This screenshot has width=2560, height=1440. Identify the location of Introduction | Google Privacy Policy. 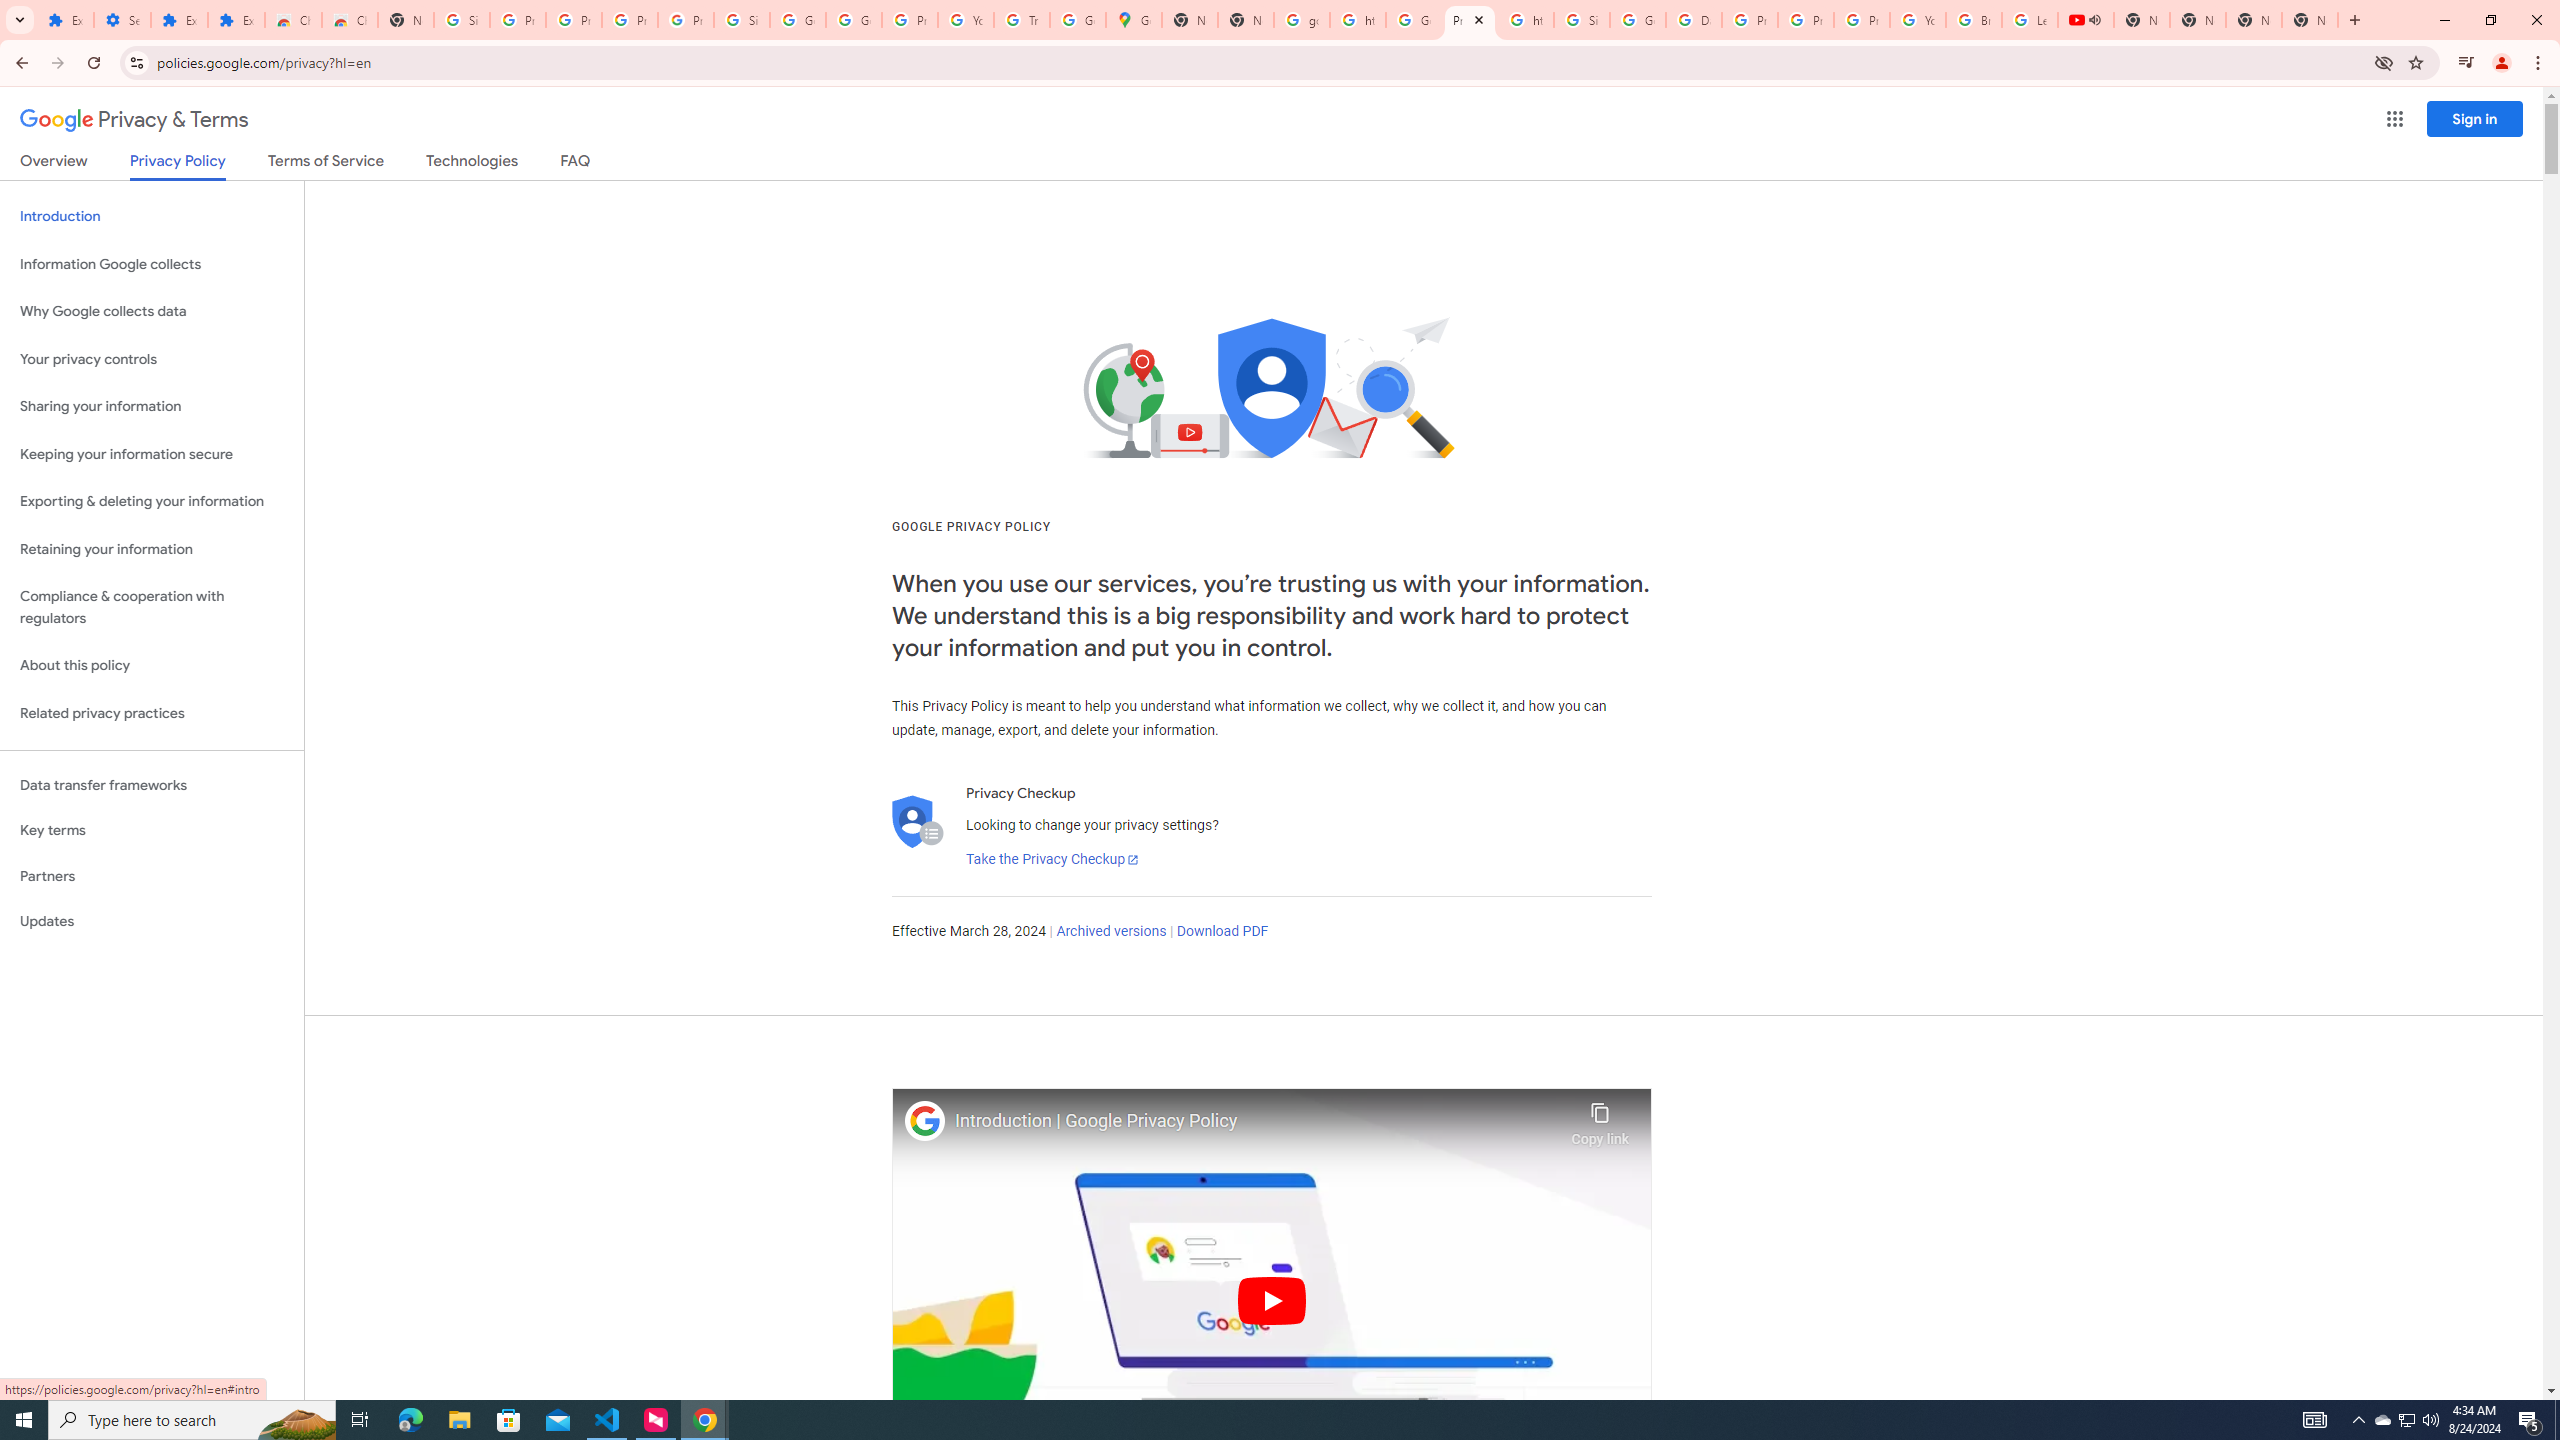
(1258, 1121).